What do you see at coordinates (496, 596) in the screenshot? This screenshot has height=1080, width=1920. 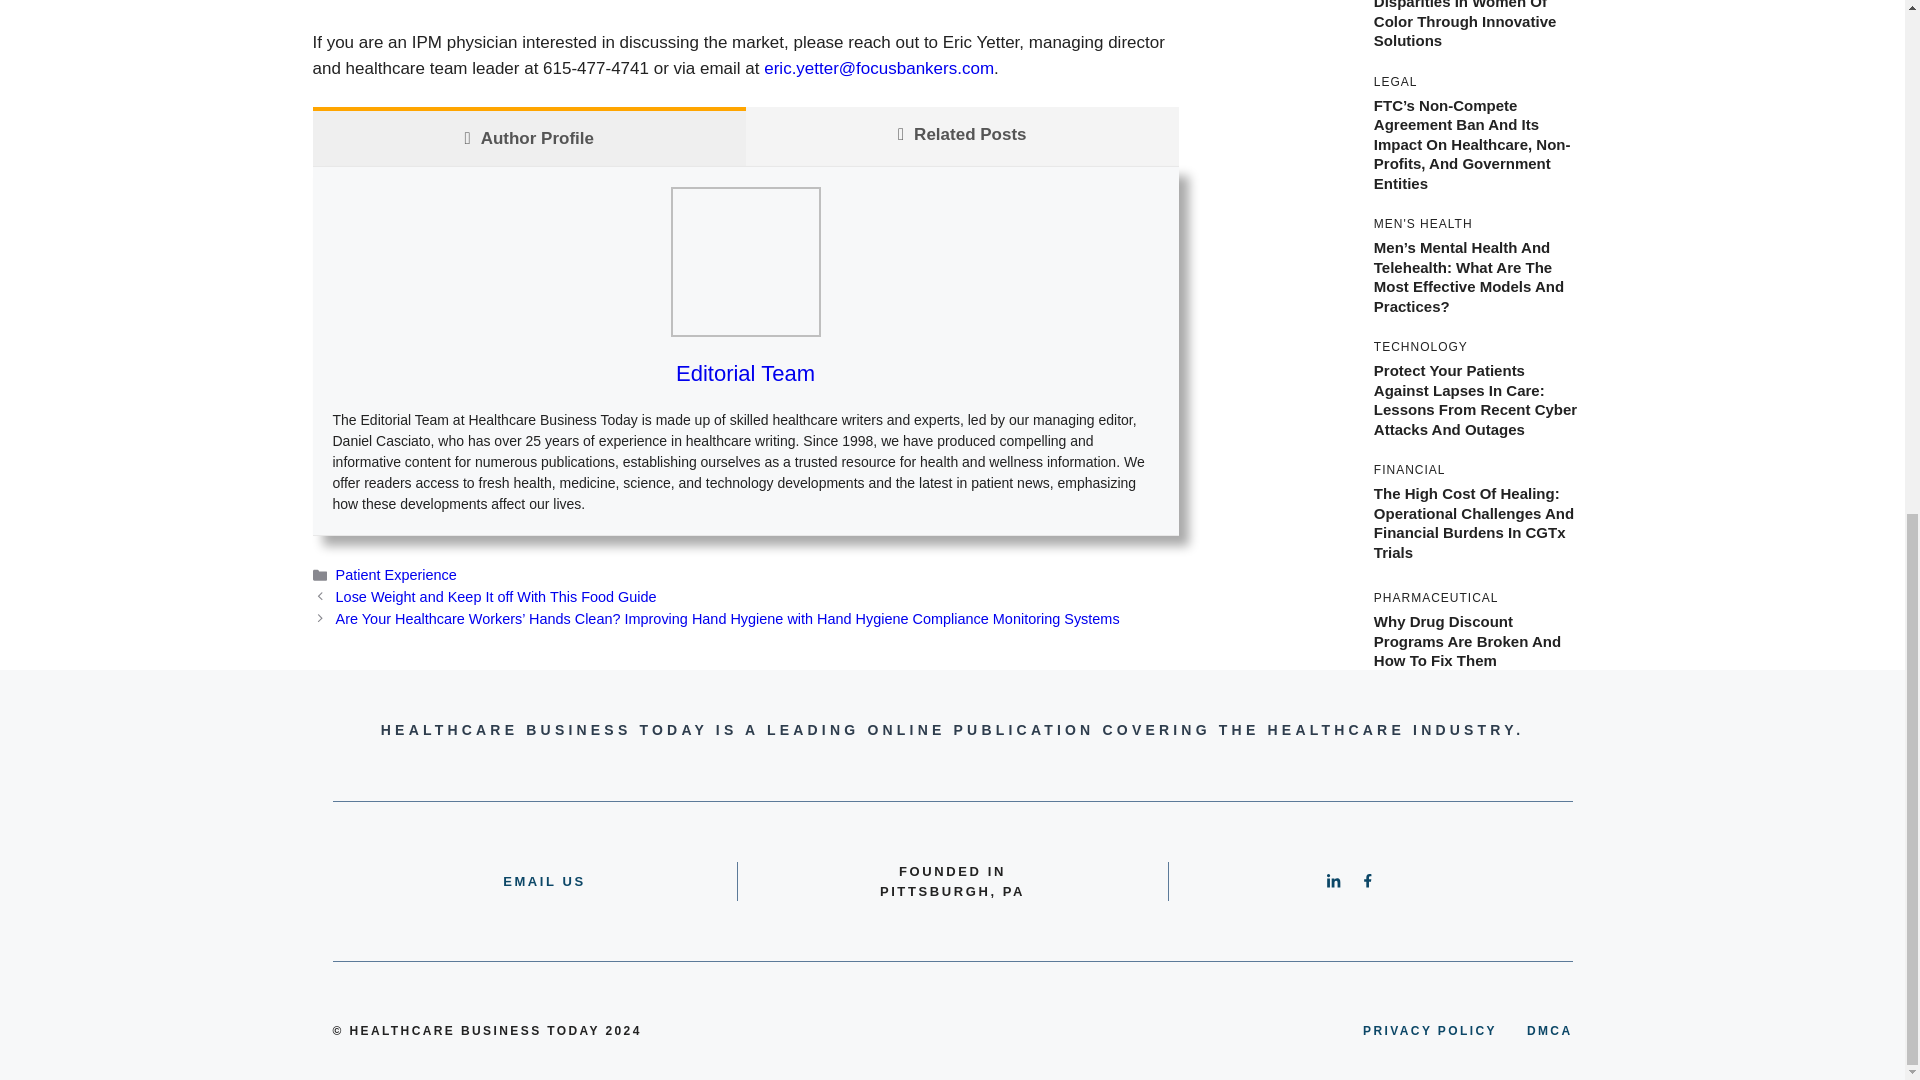 I see `Lose Weight and Keep It off With This Food Guide` at bounding box center [496, 596].